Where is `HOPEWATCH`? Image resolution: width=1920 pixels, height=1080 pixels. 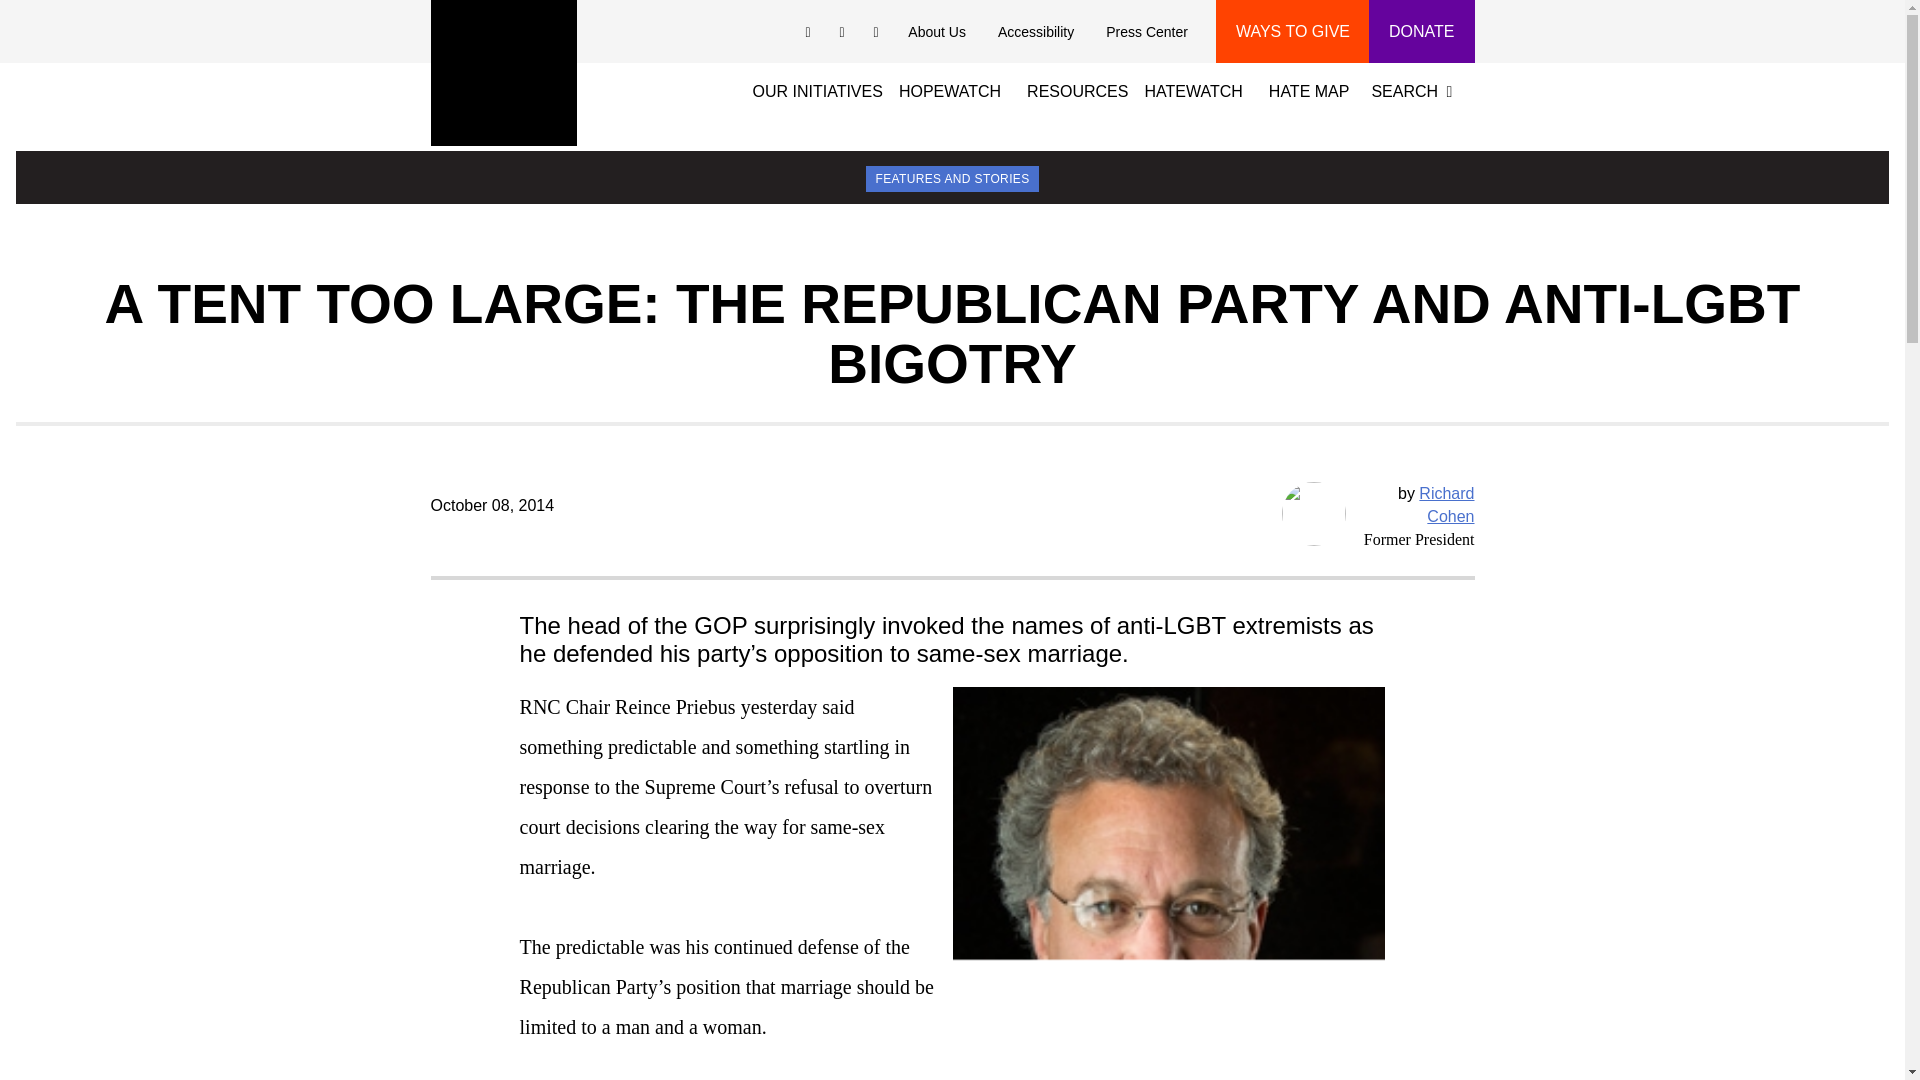
HOPEWATCH is located at coordinates (950, 89).